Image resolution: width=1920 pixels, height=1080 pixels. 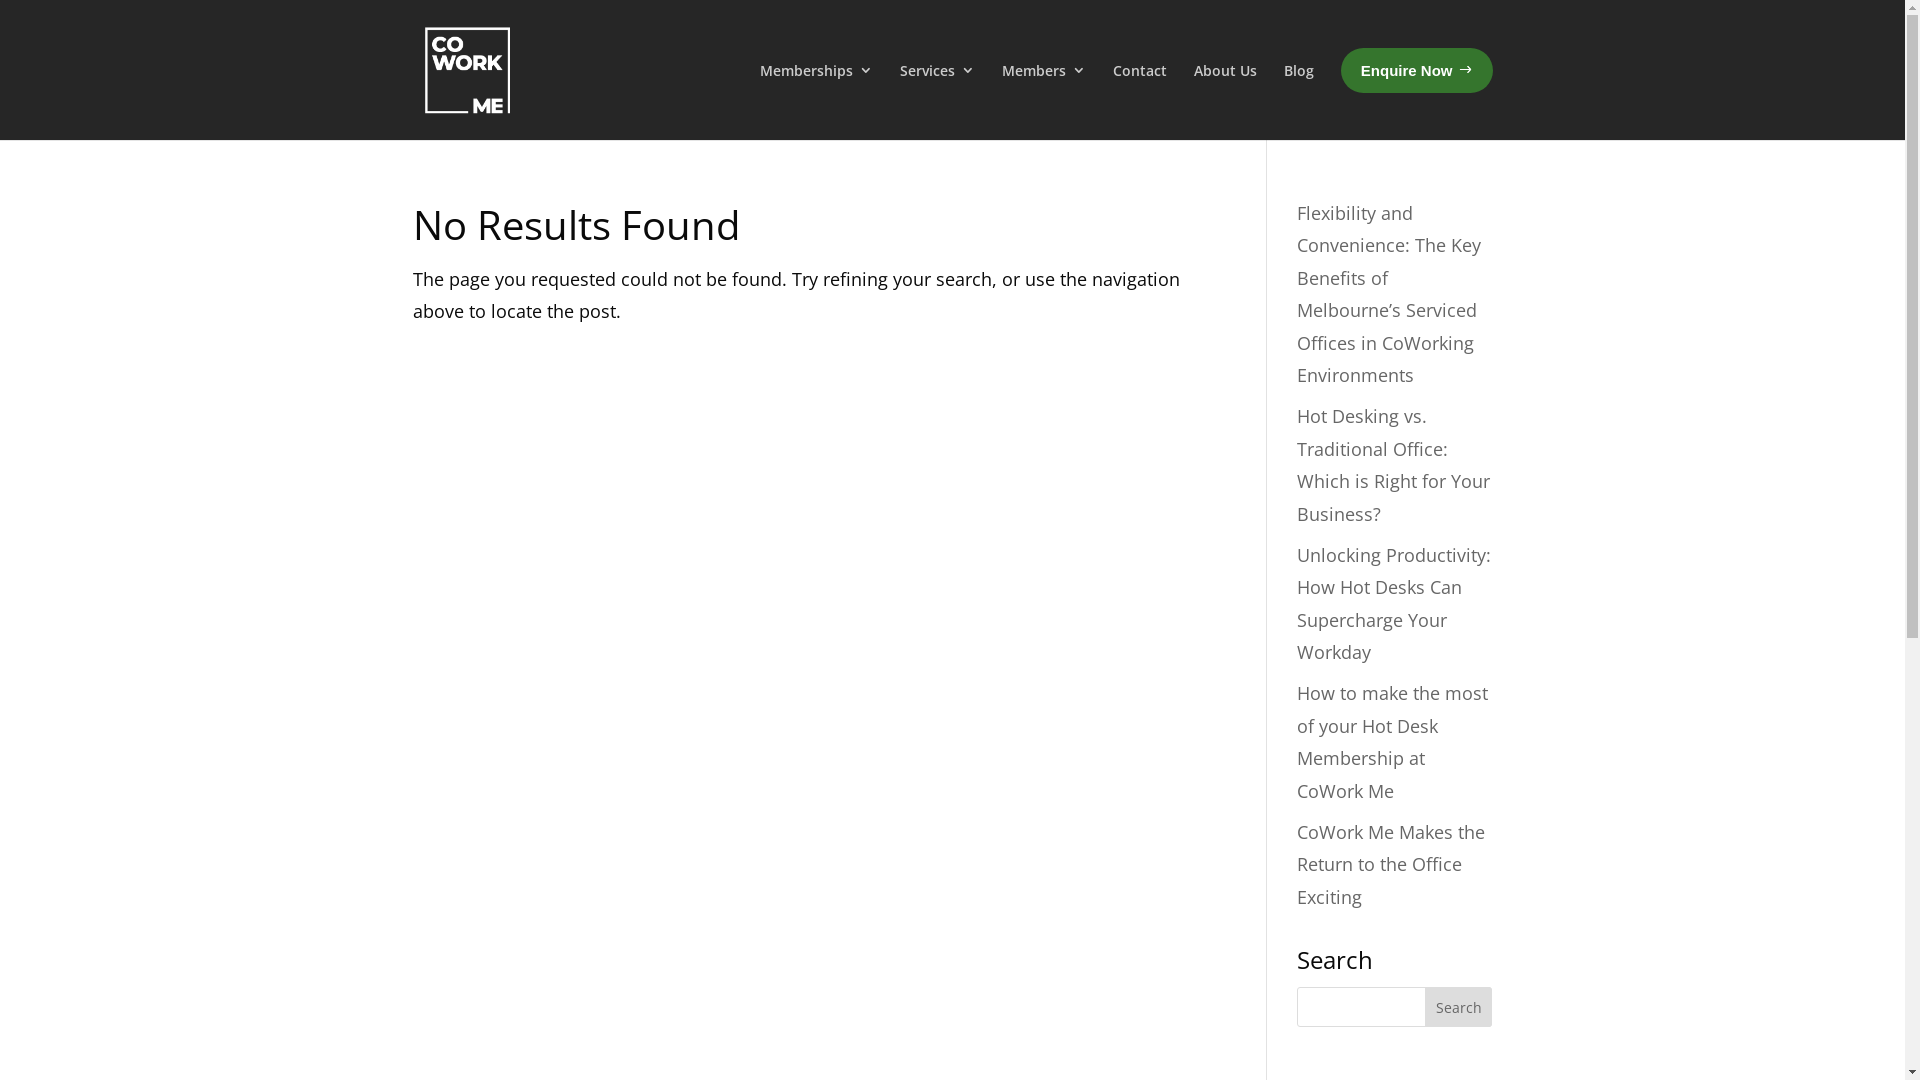 What do you see at coordinates (1459, 1007) in the screenshot?
I see `Search` at bounding box center [1459, 1007].